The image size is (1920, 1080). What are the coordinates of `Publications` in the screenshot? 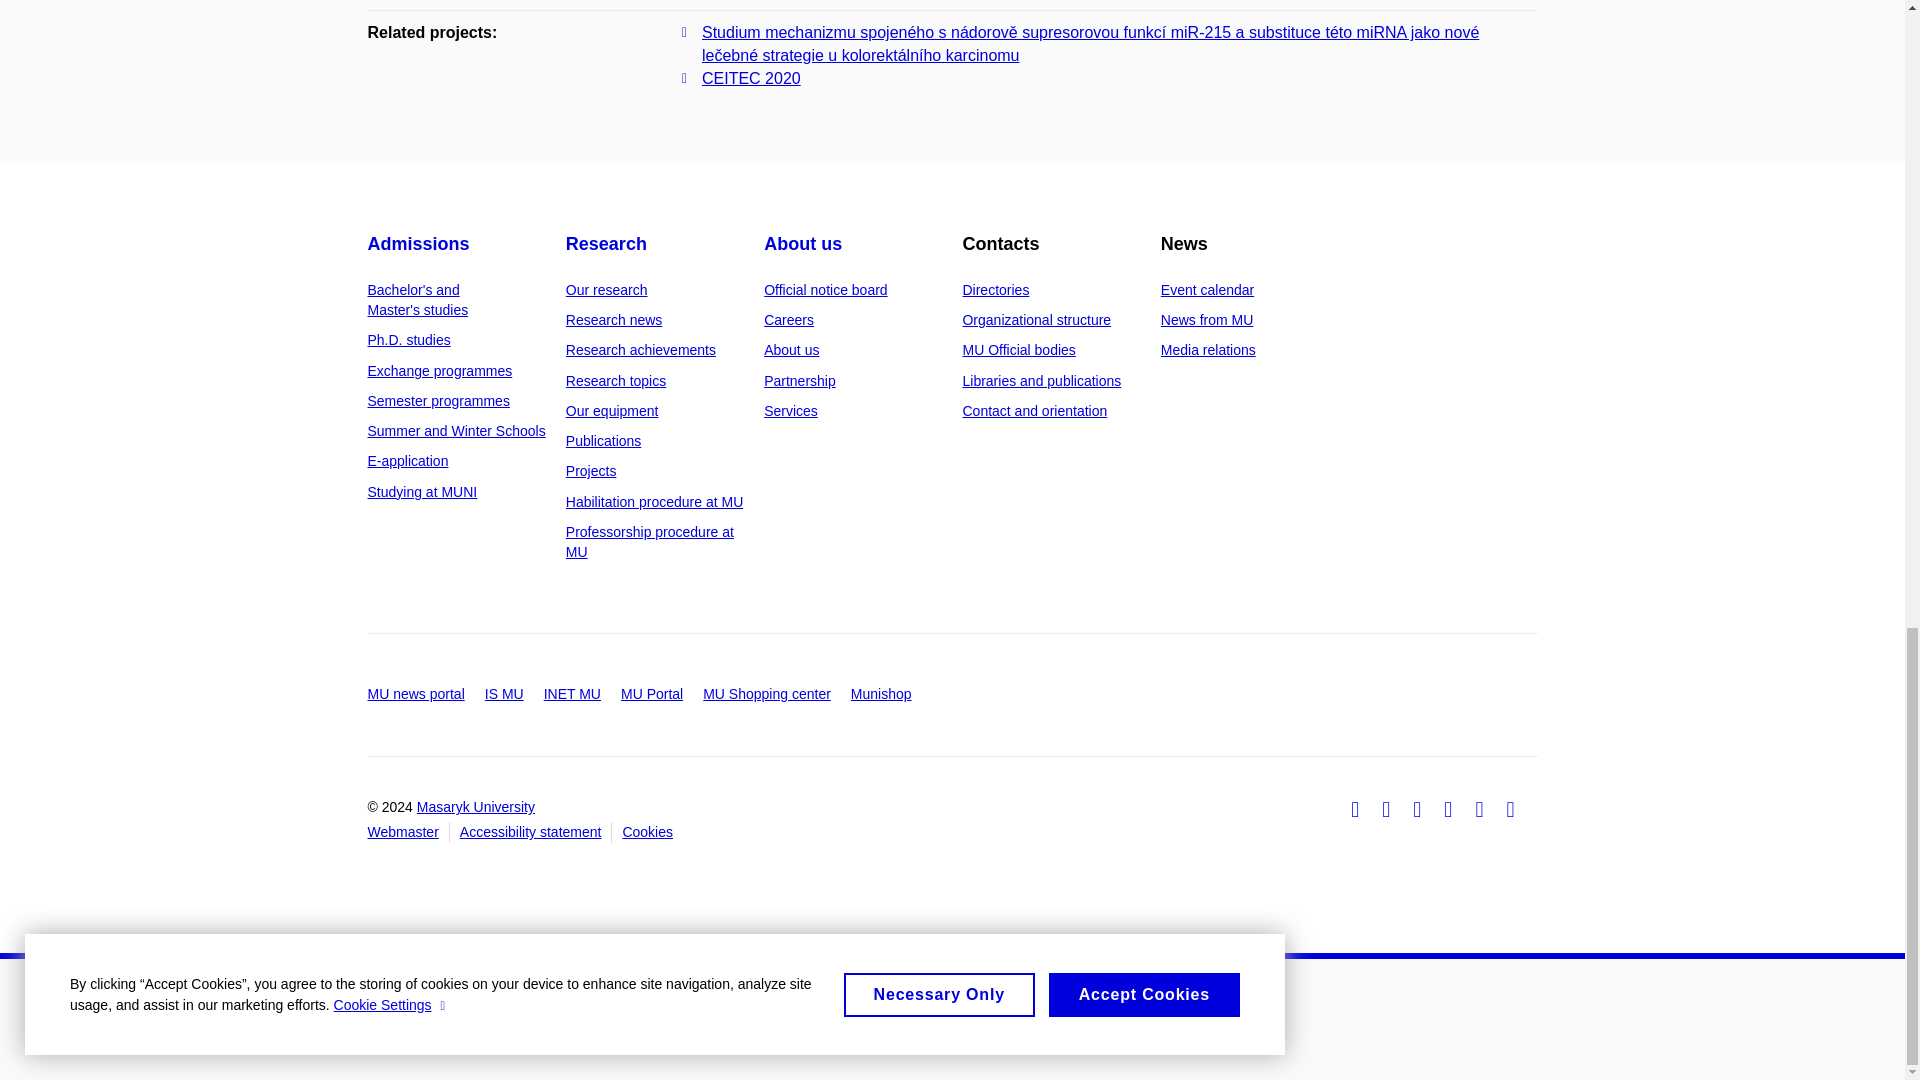 It's located at (604, 441).